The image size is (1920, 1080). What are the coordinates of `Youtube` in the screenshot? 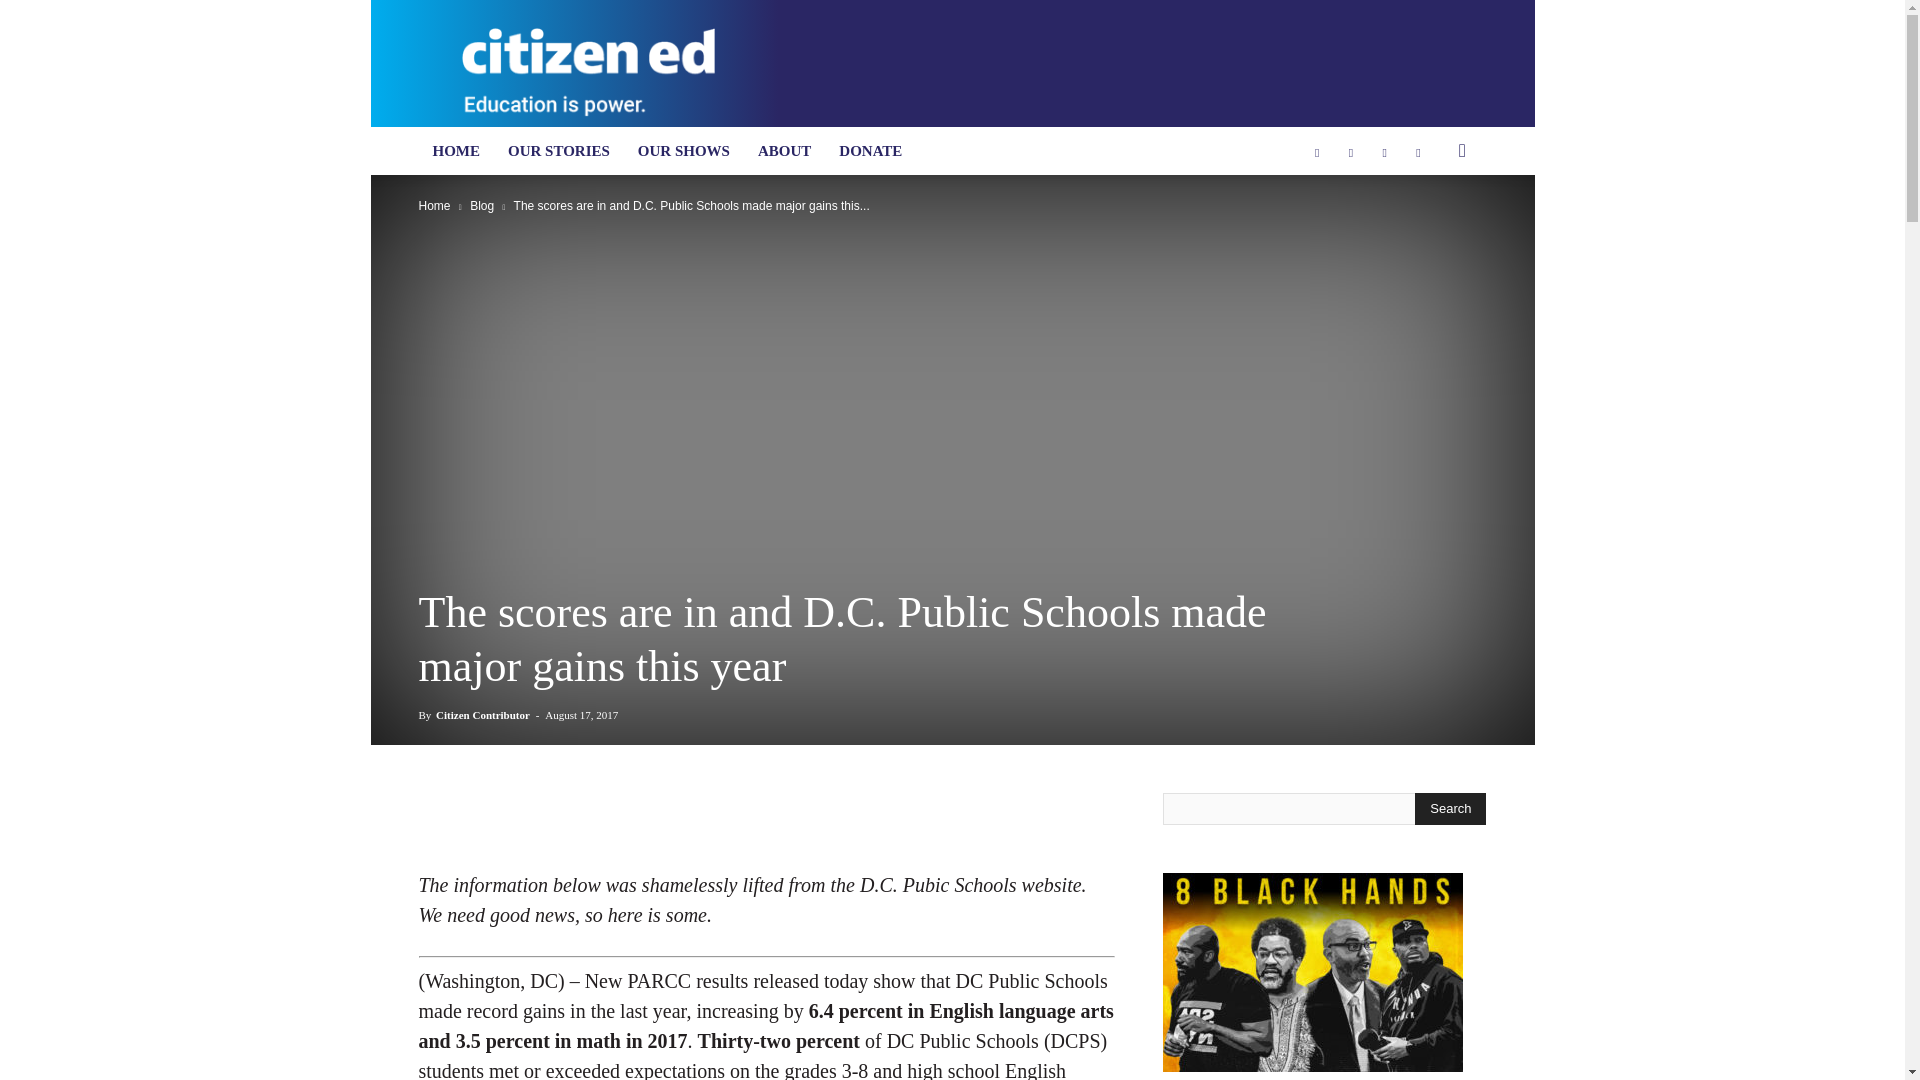 It's located at (1418, 150).